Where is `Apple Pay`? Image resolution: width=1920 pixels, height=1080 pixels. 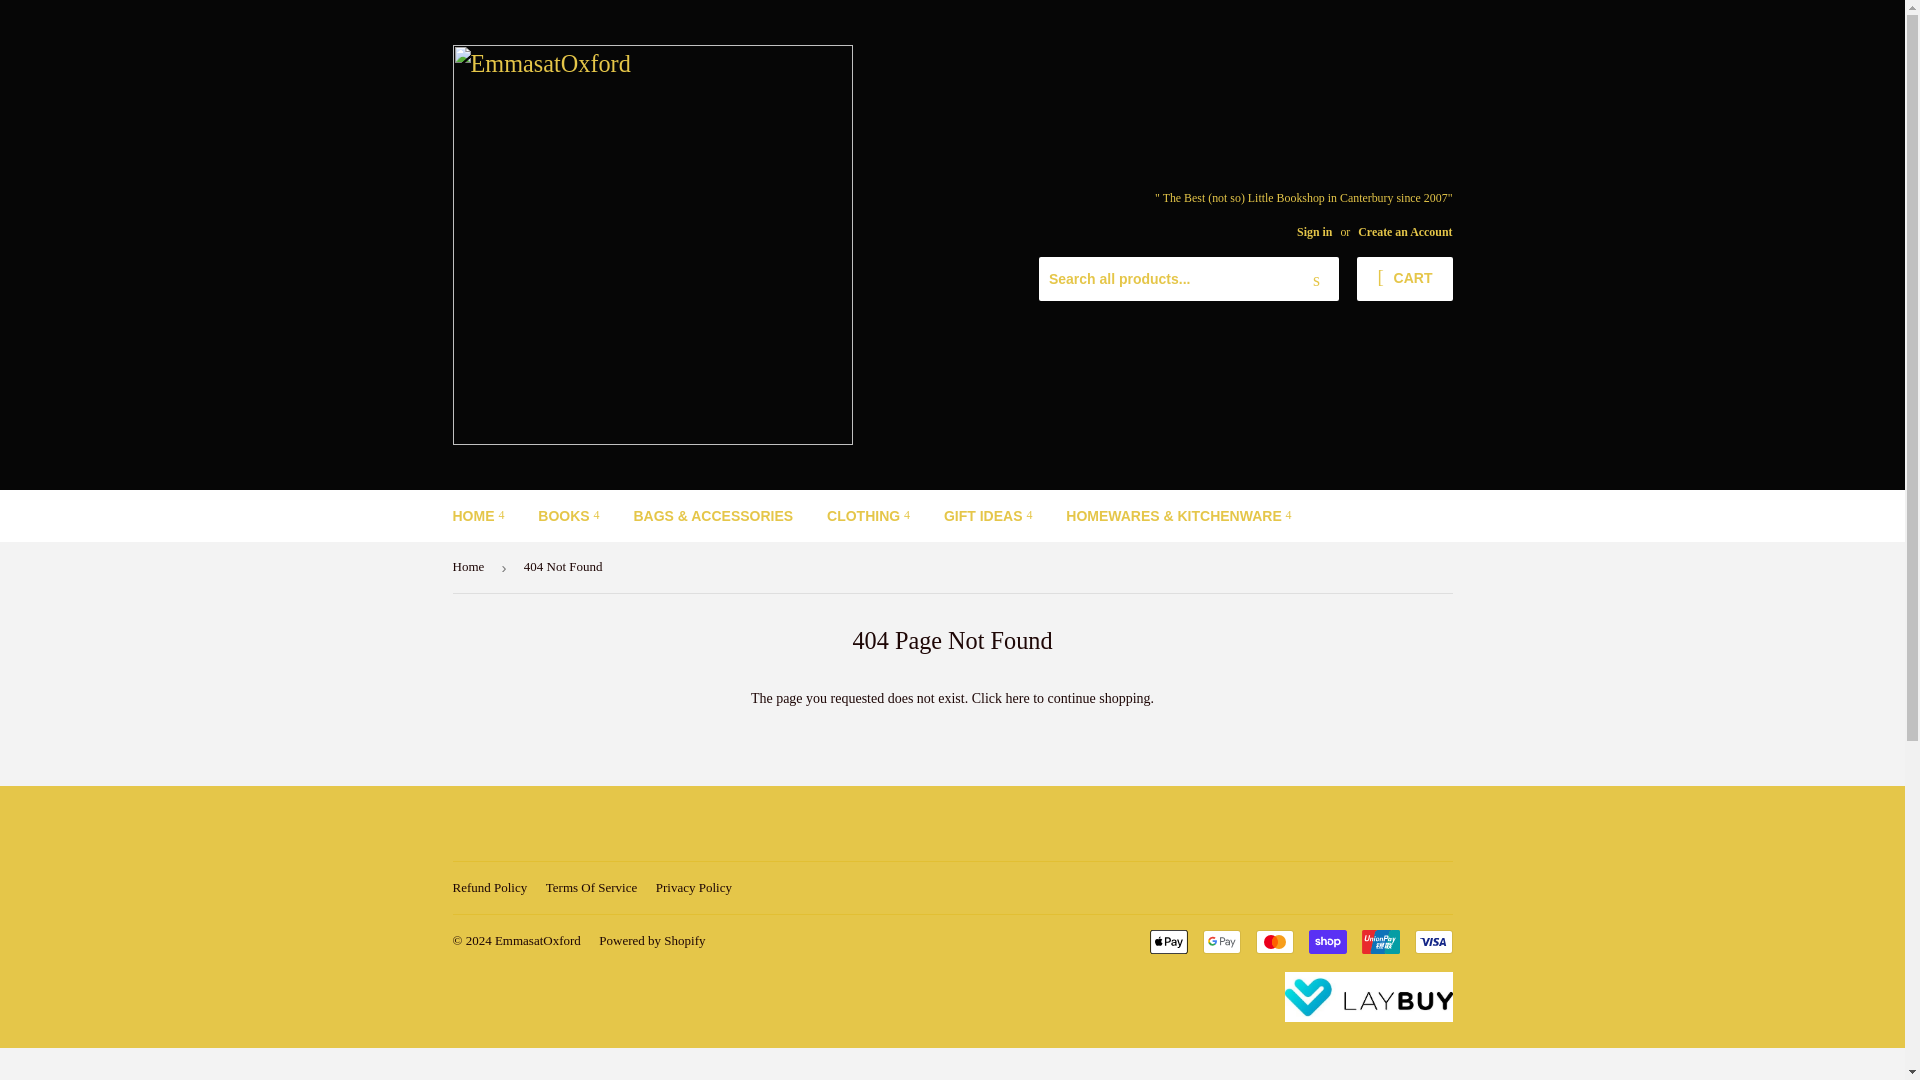
Apple Pay is located at coordinates (1169, 941).